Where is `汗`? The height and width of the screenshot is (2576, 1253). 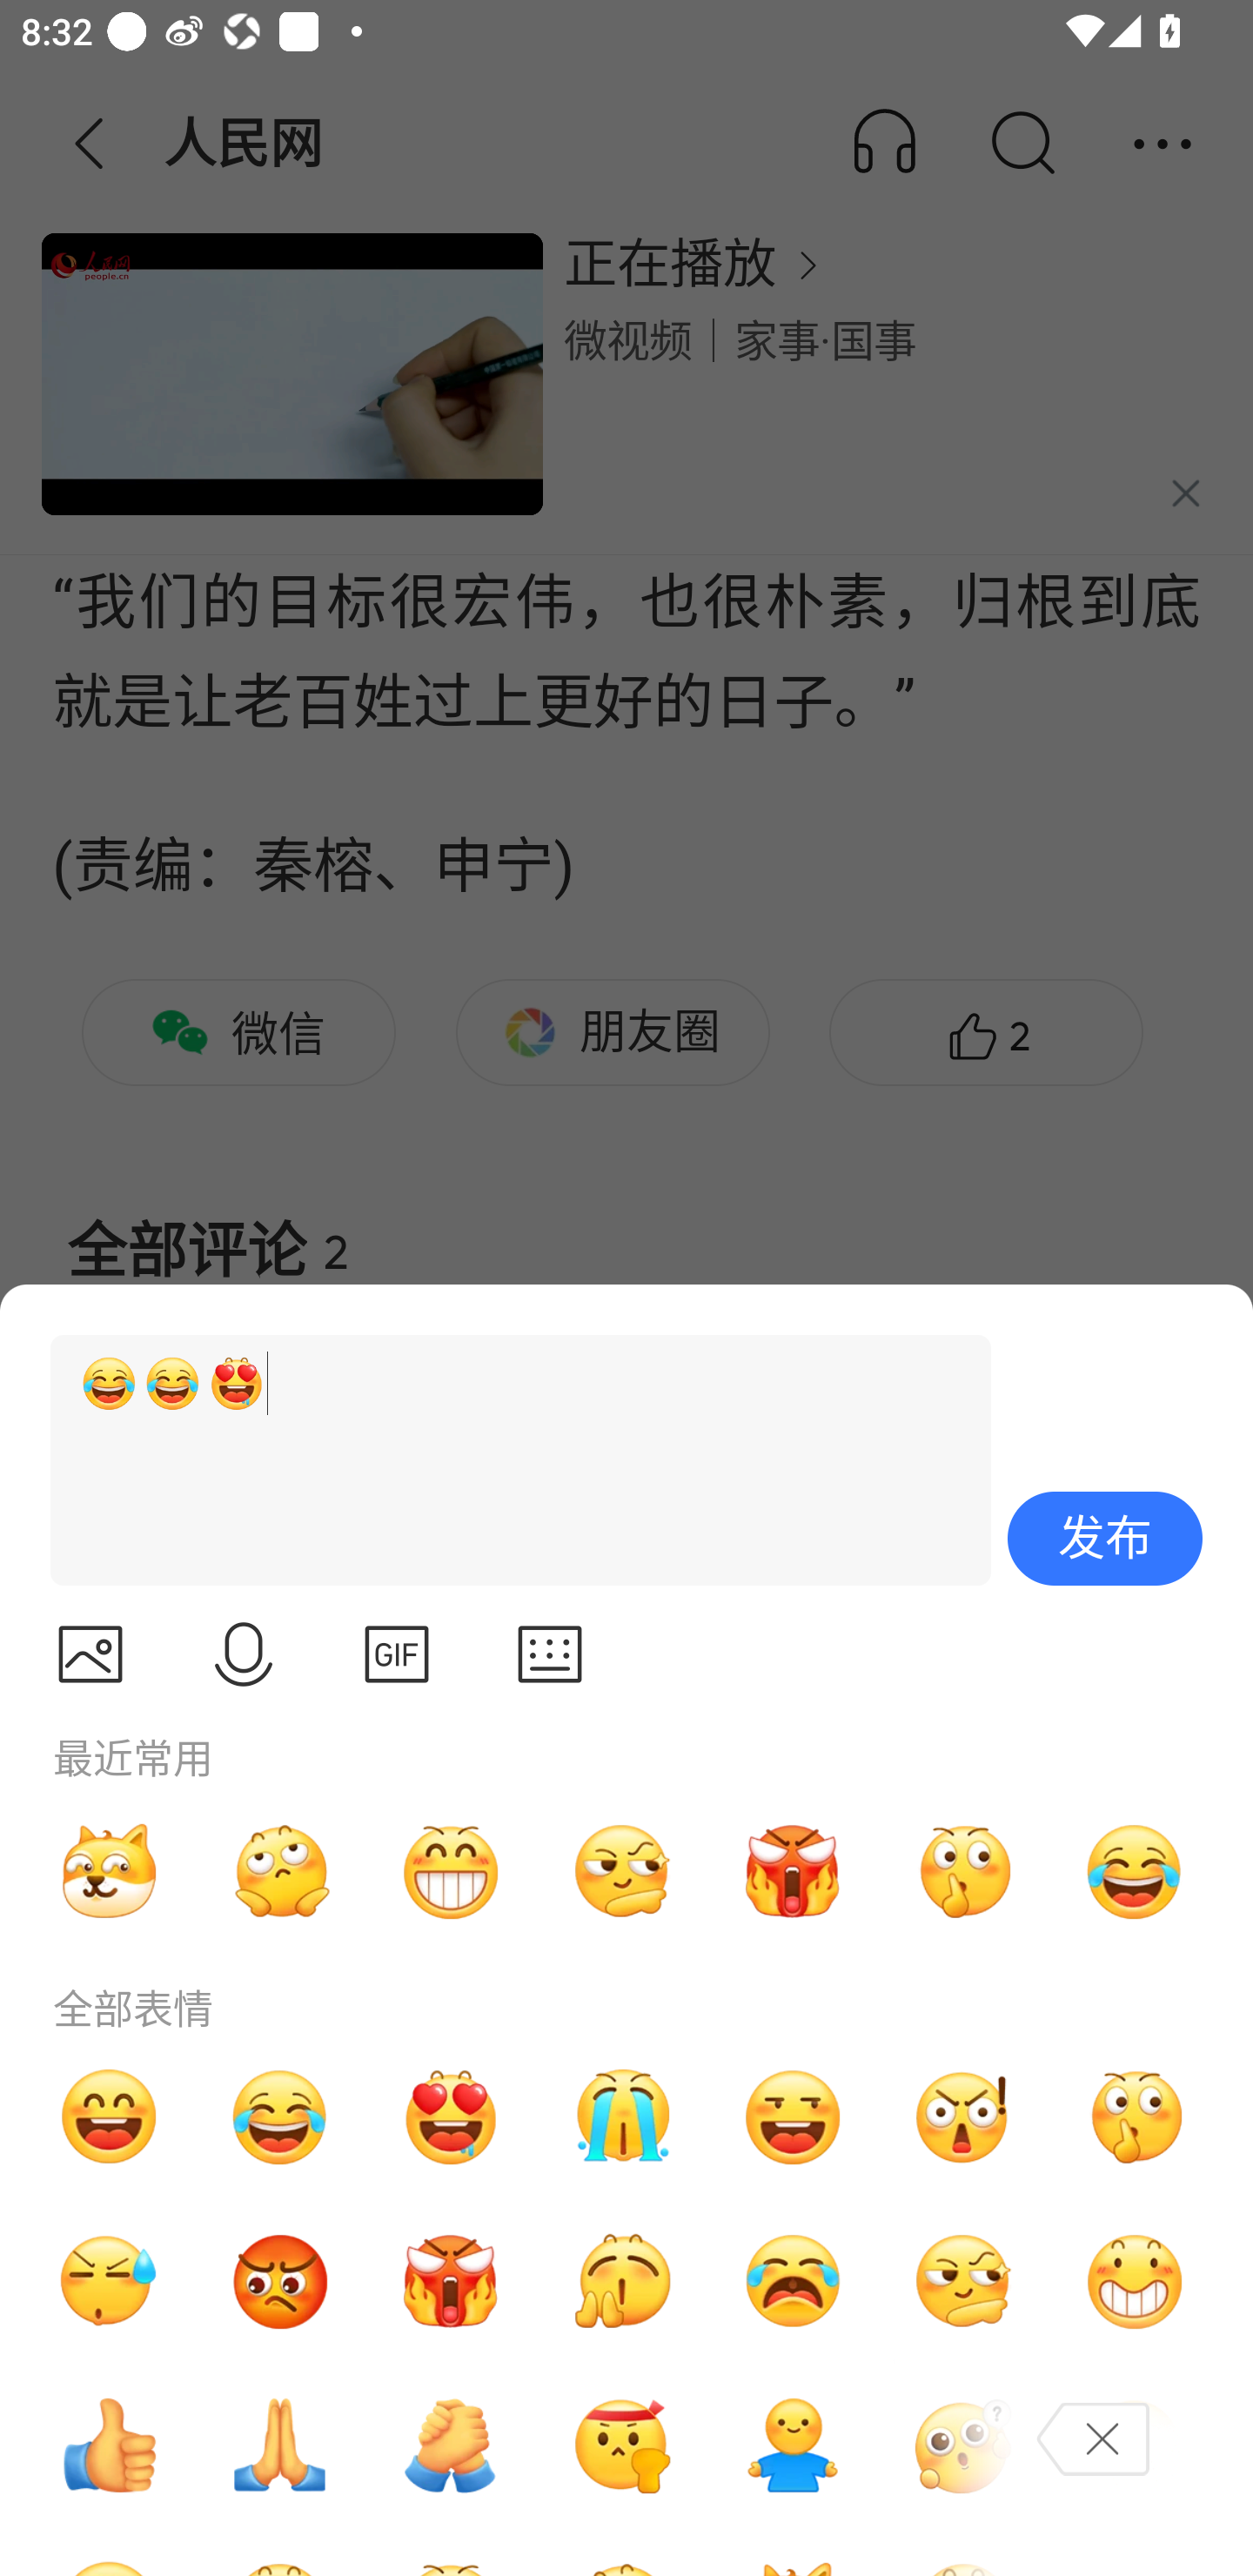
汗 is located at coordinates (109, 2282).